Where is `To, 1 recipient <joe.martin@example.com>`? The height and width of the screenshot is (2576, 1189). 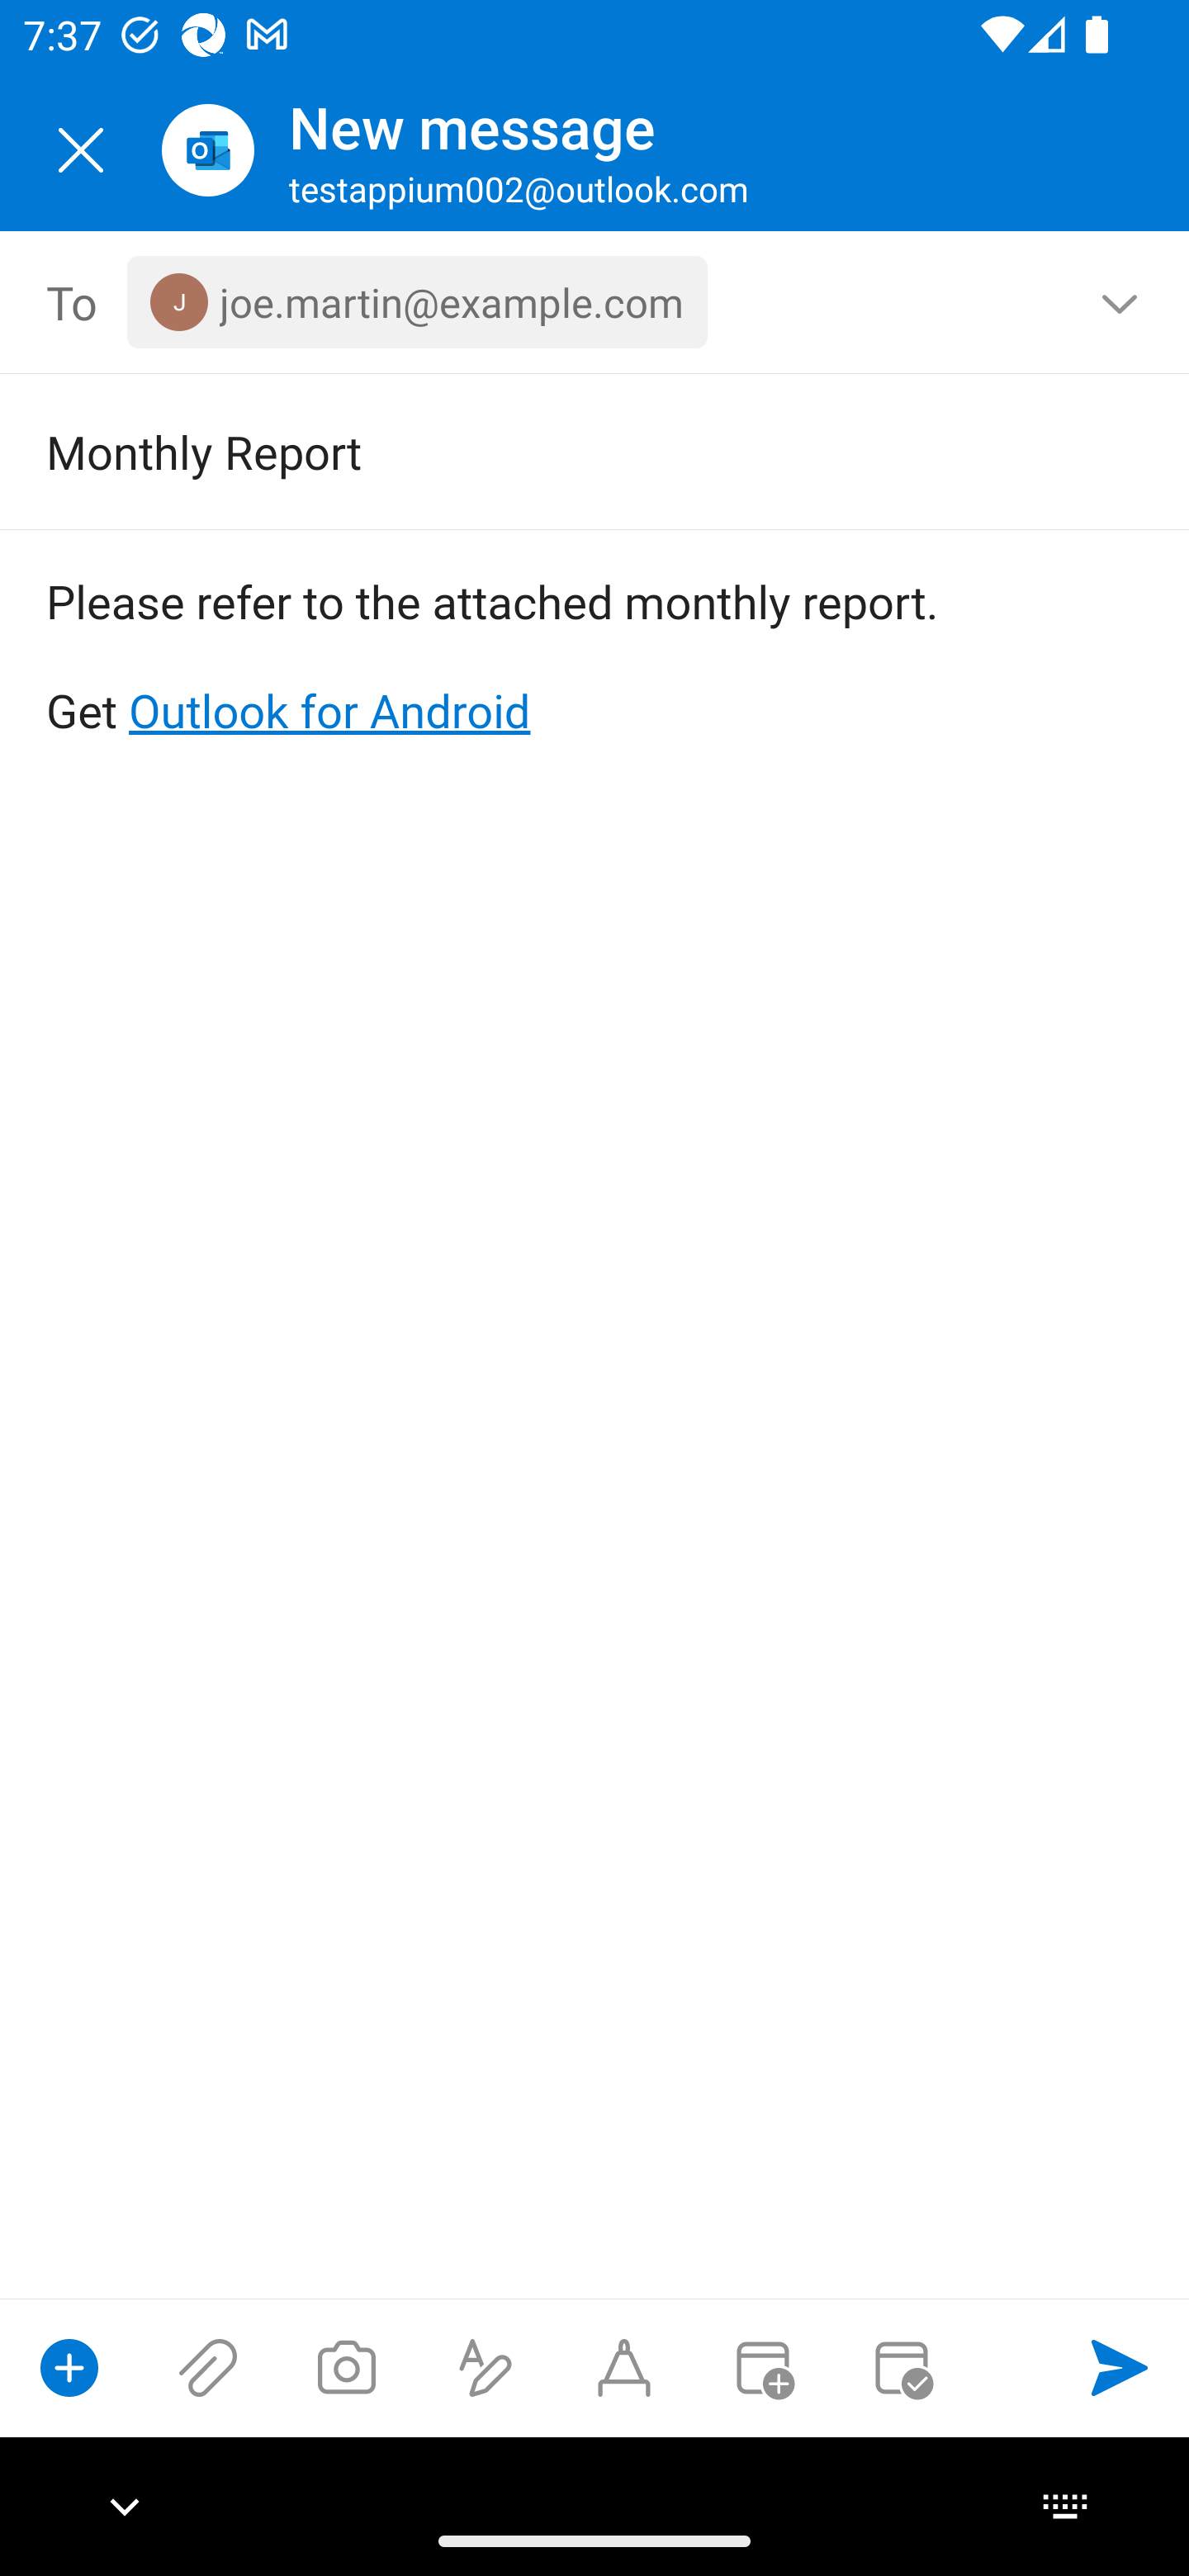 To, 1 recipient <joe.martin@example.com> is located at coordinates (595, 302).